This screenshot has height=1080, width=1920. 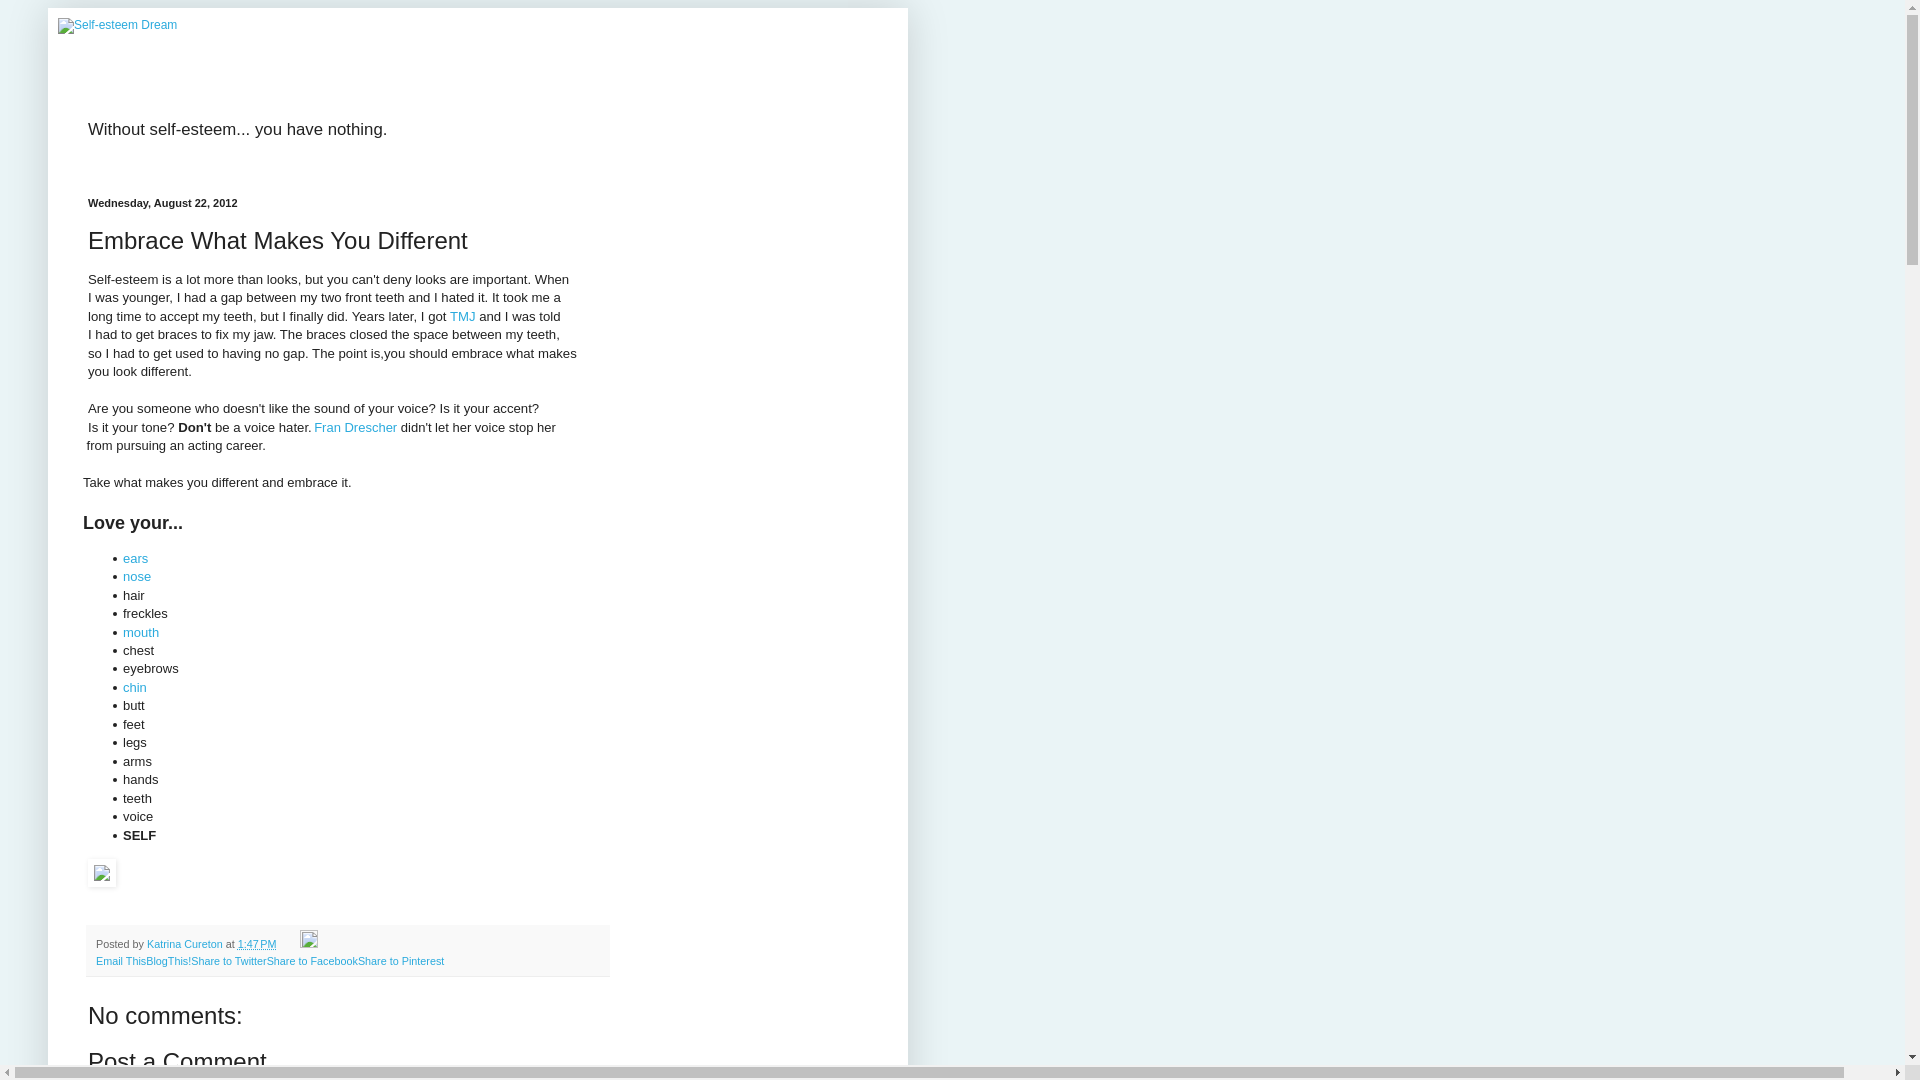 What do you see at coordinates (228, 960) in the screenshot?
I see `Share to Twitter` at bounding box center [228, 960].